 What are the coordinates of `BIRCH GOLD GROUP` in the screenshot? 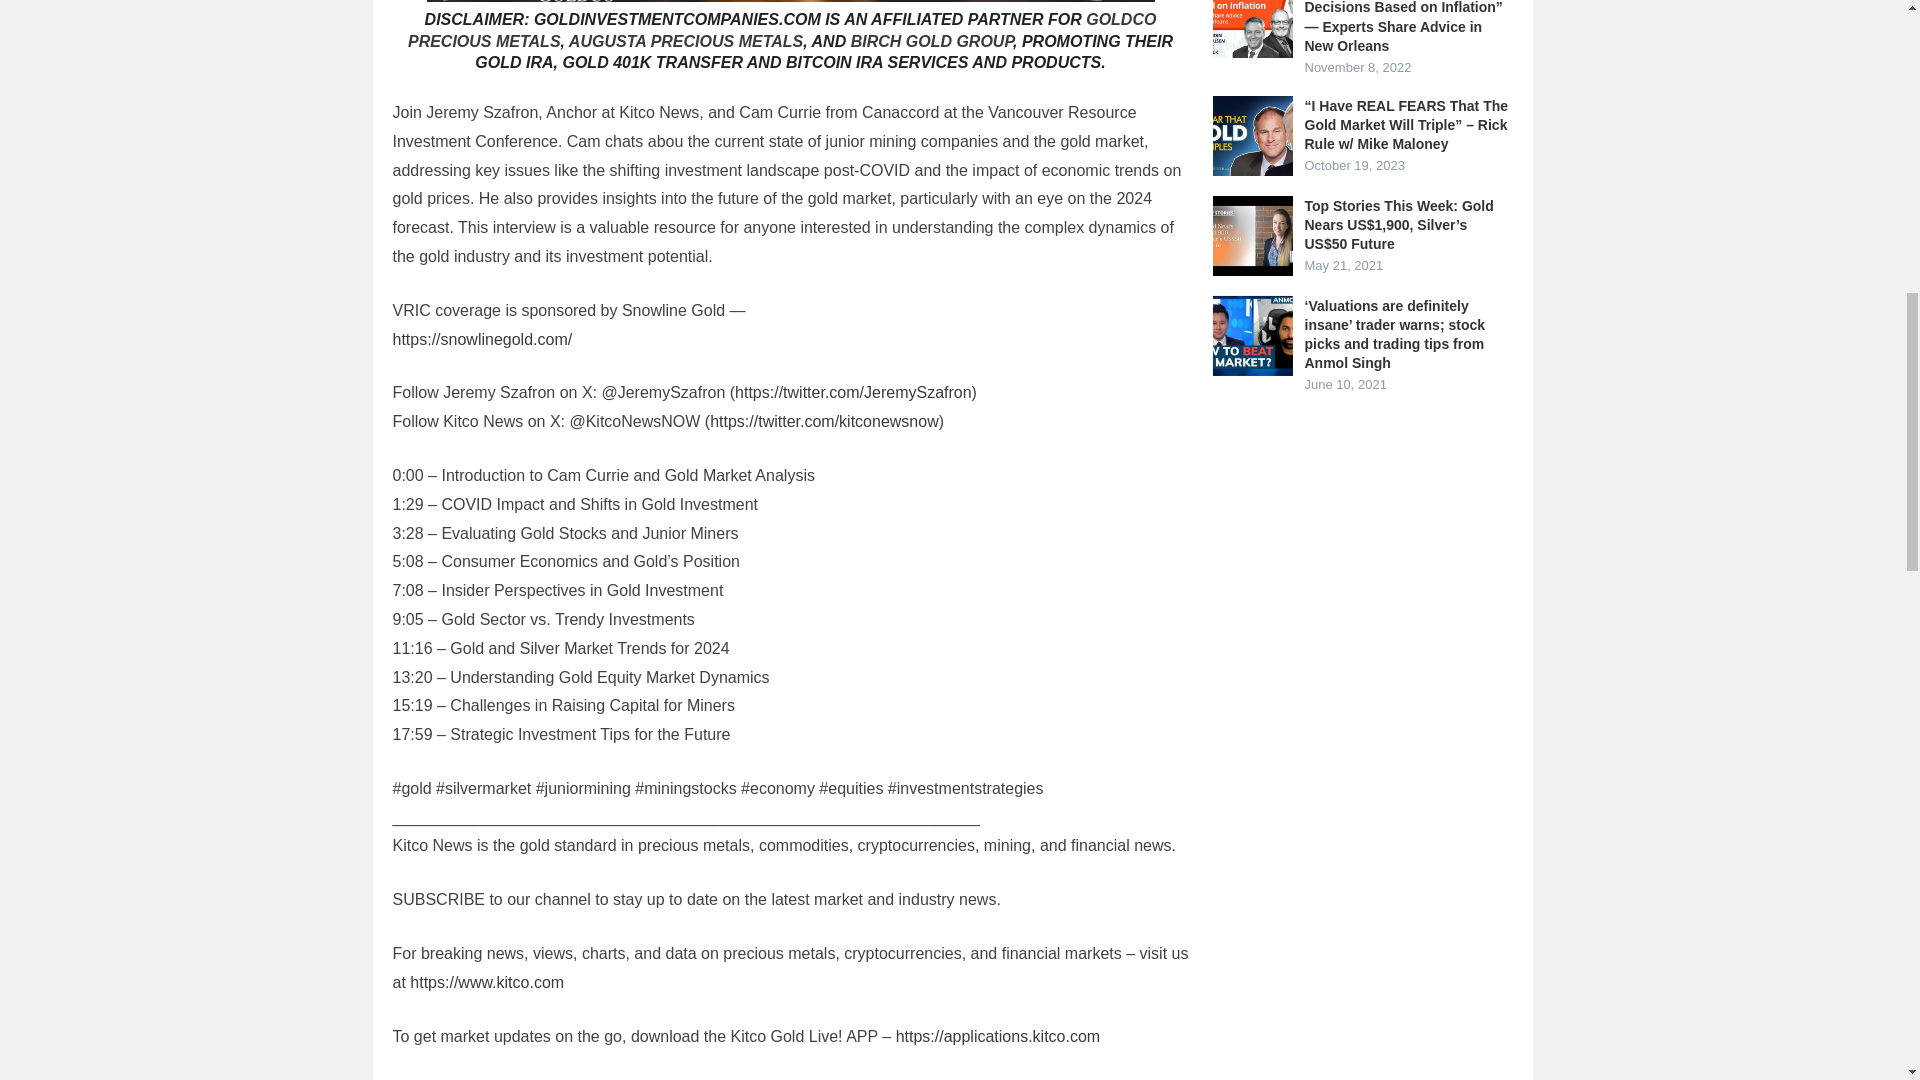 It's located at (932, 41).